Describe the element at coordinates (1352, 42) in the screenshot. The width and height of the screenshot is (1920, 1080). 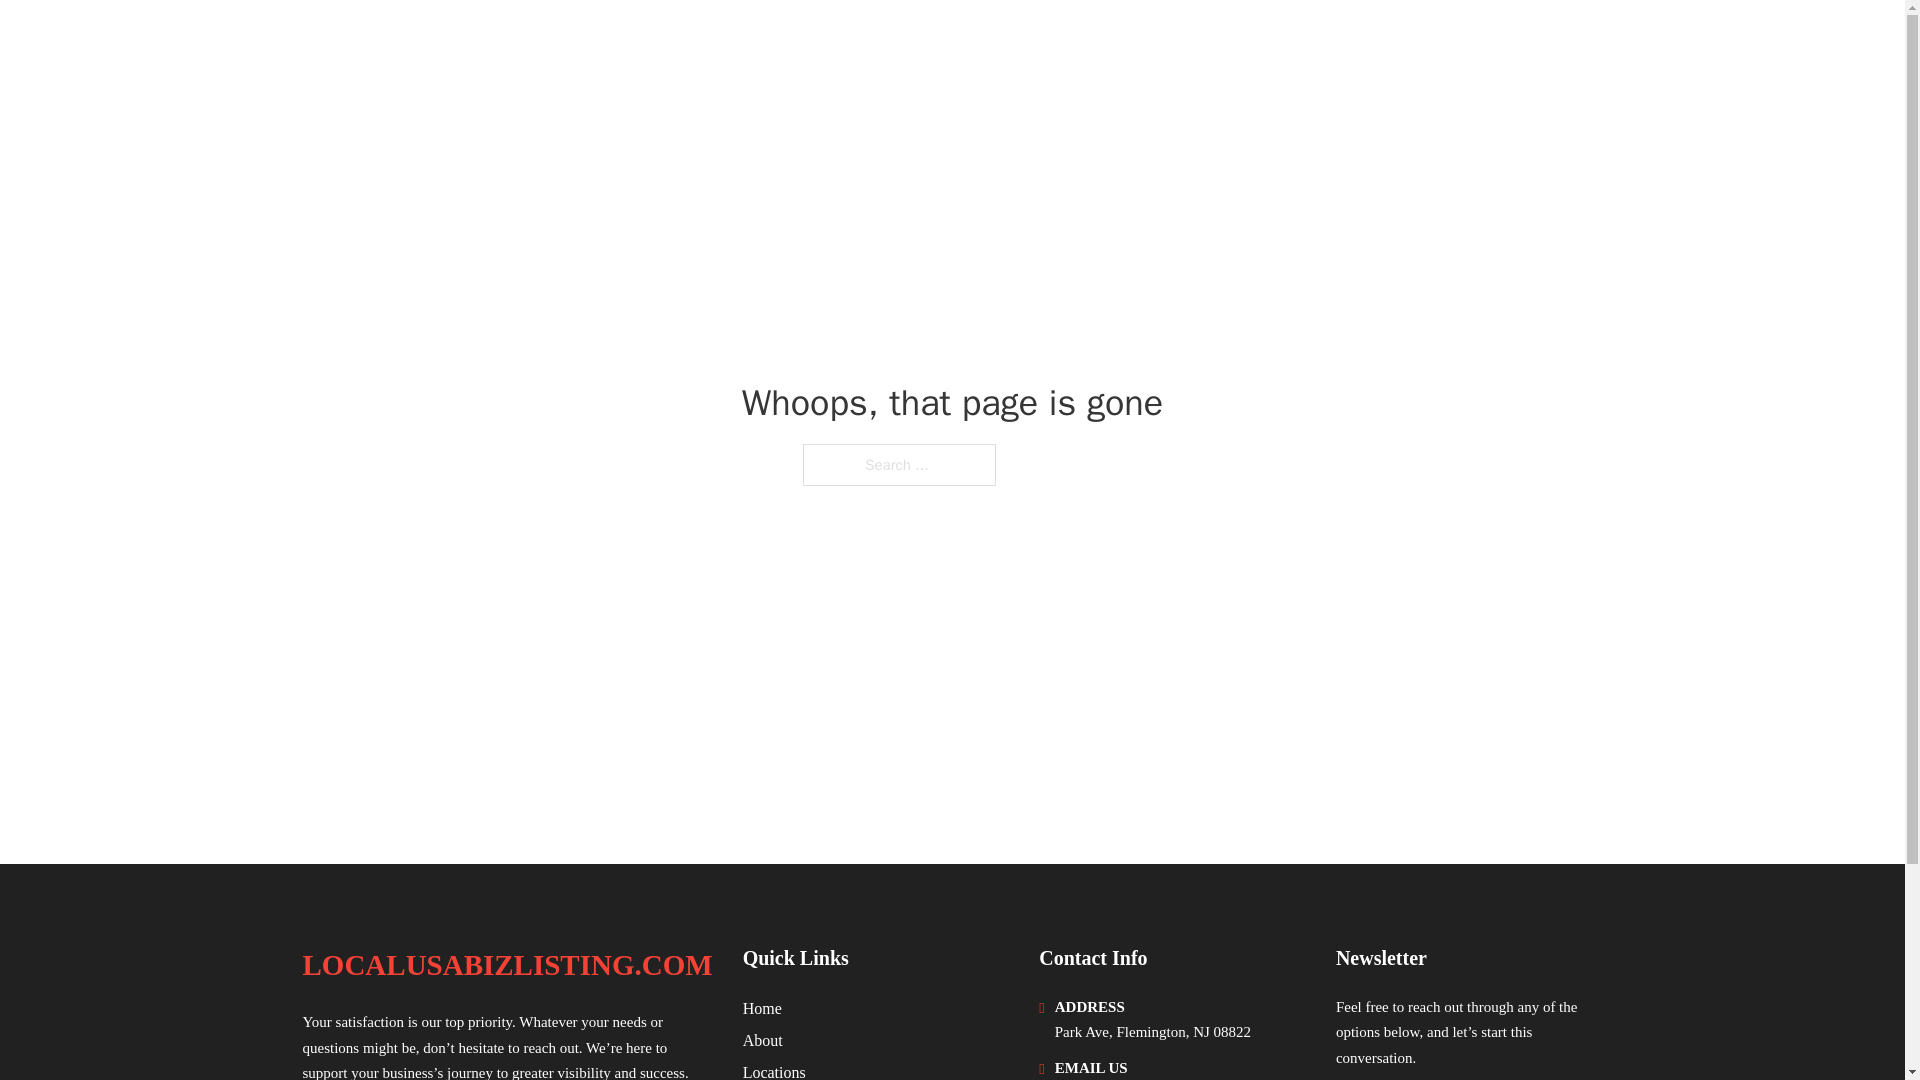
I see `HOME` at that location.